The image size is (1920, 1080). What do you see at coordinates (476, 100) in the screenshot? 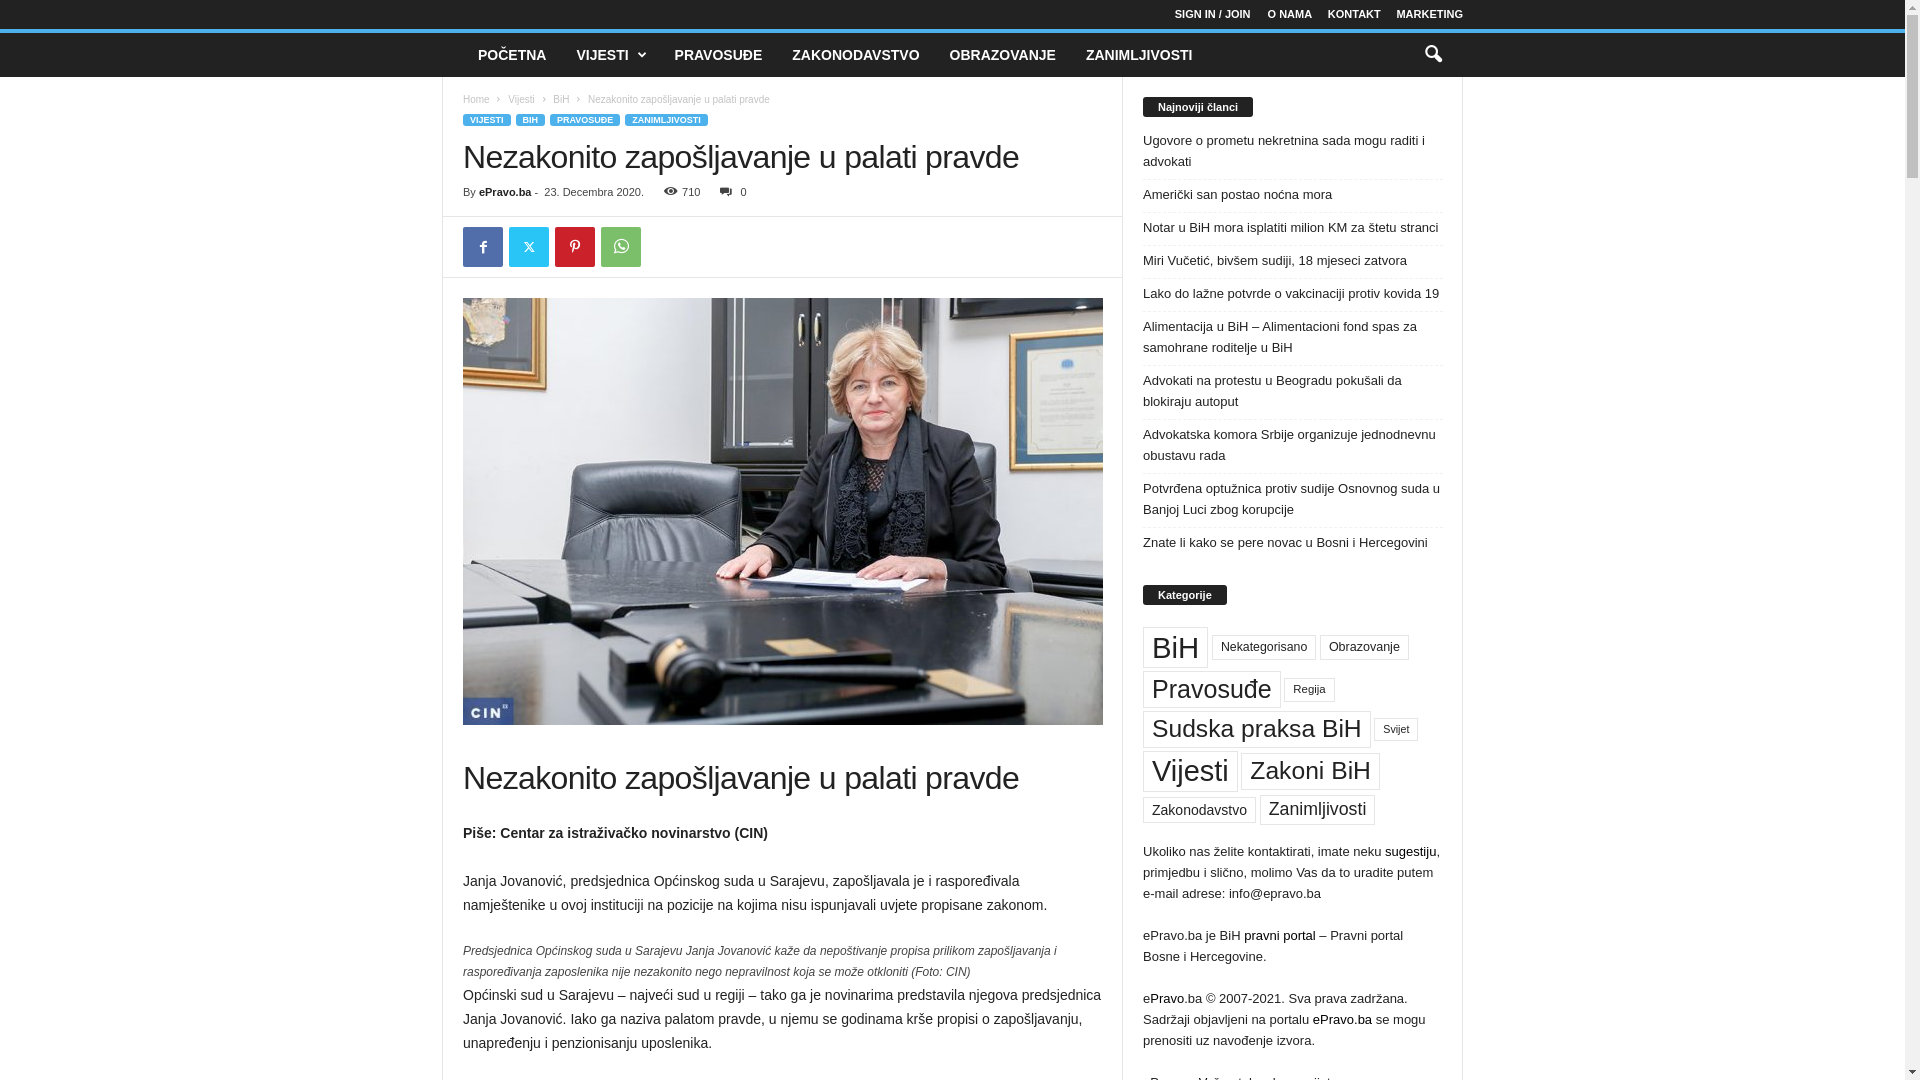
I see `Home` at bounding box center [476, 100].